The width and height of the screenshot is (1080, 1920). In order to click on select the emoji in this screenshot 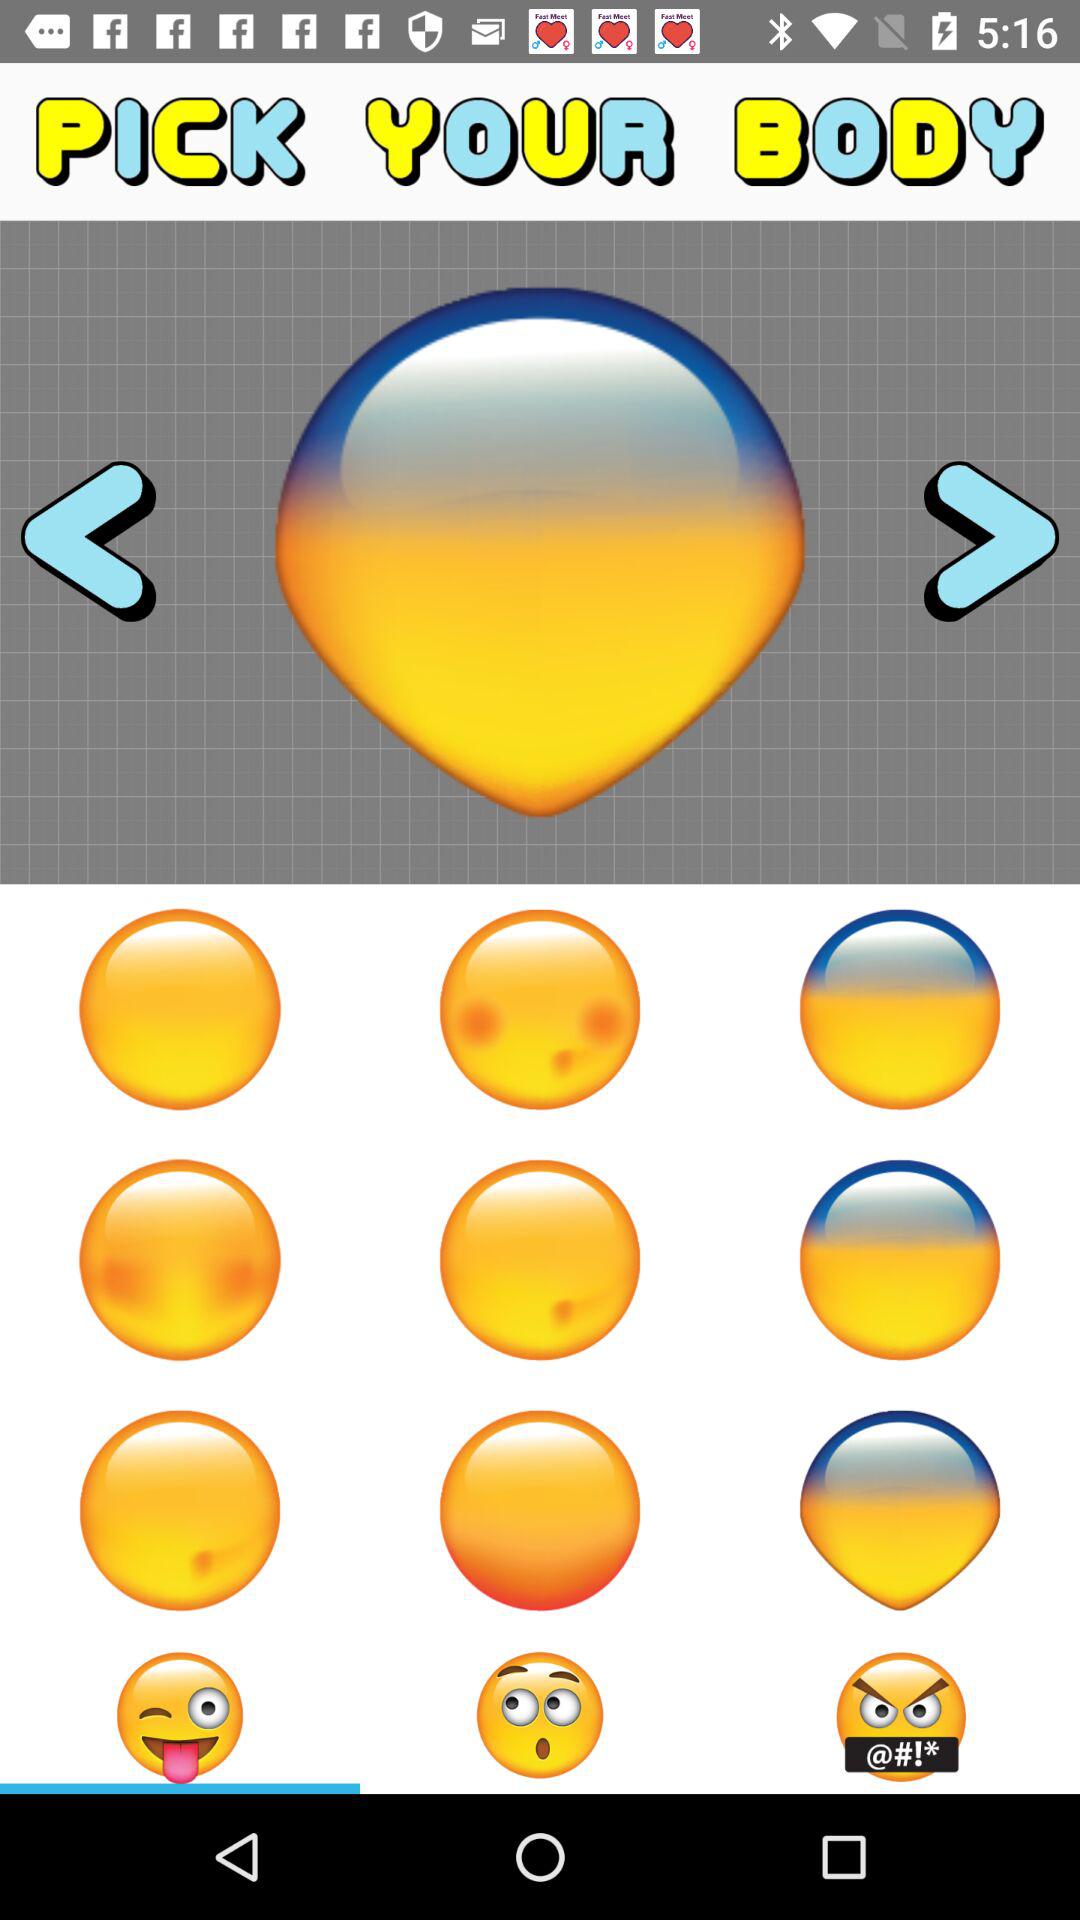, I will do `click(900, 1510)`.